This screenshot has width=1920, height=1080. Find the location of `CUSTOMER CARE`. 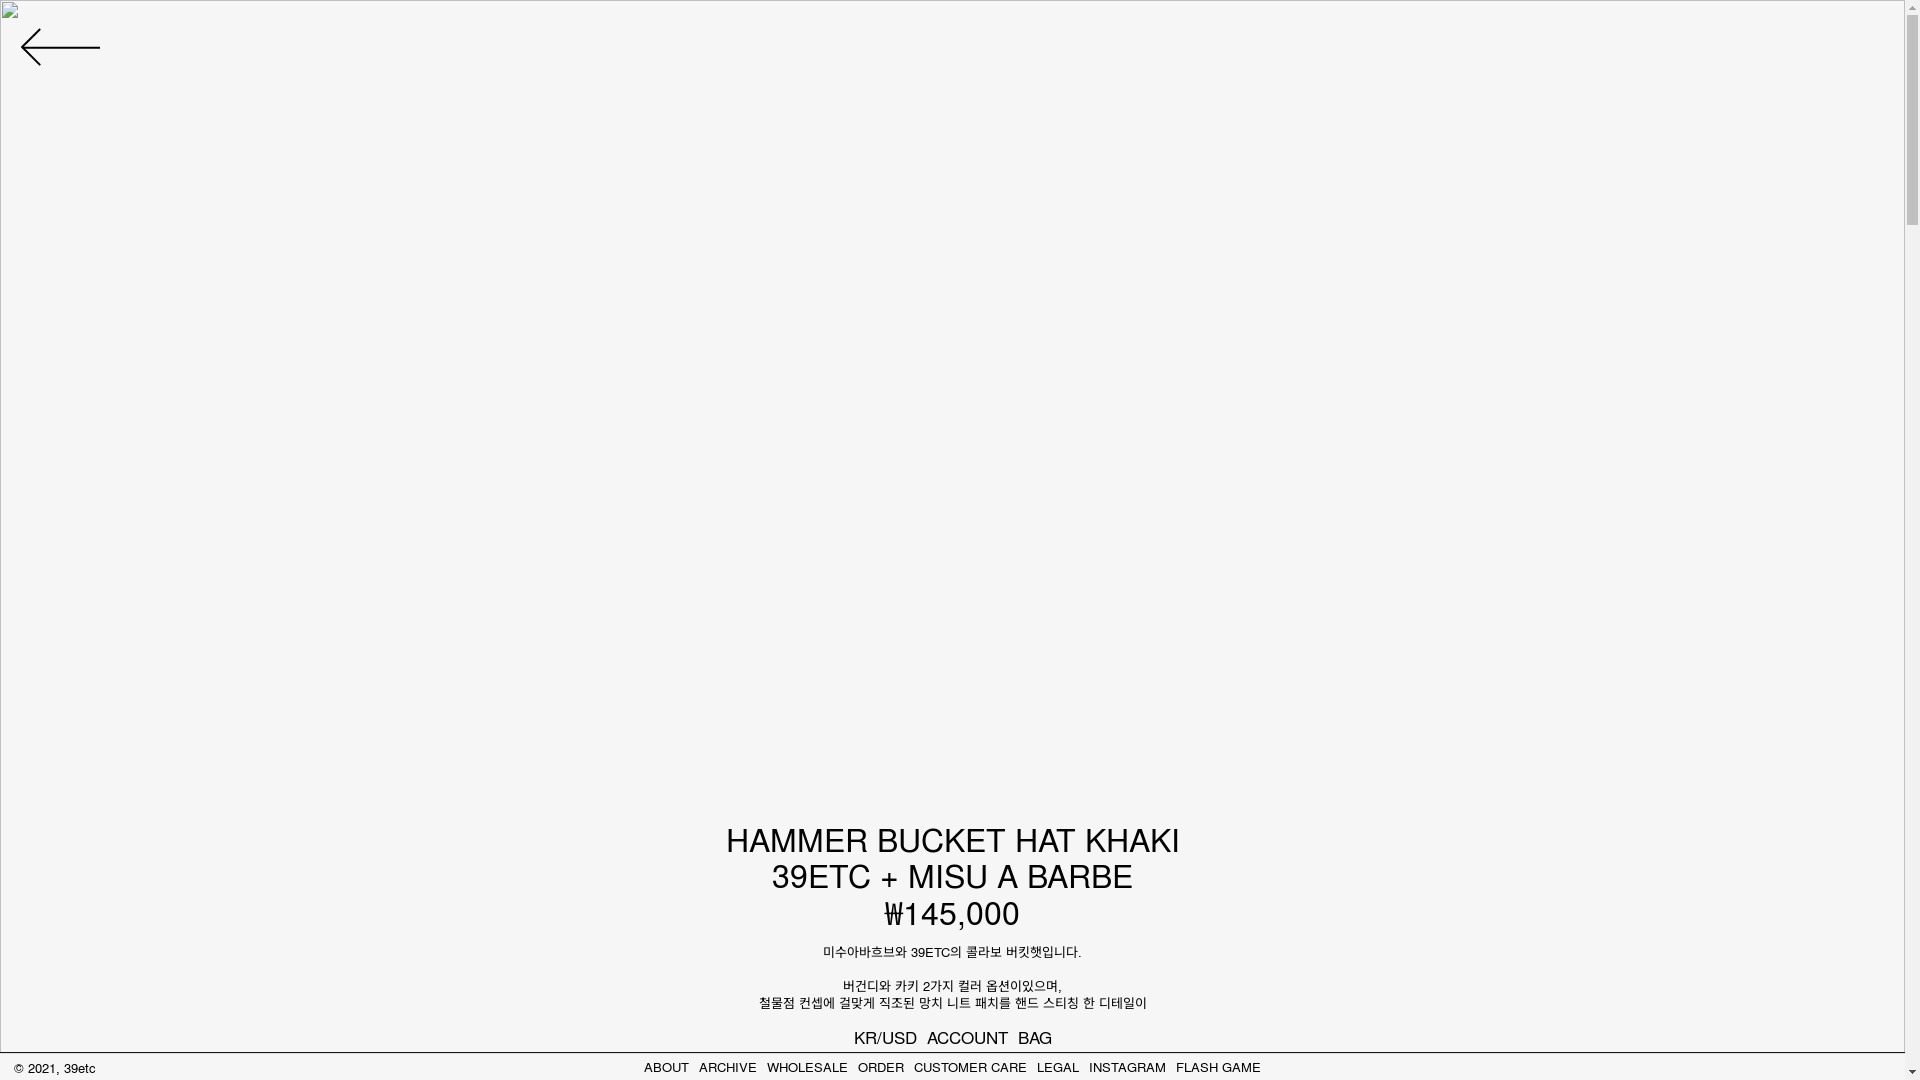

CUSTOMER CARE is located at coordinates (970, 1066).